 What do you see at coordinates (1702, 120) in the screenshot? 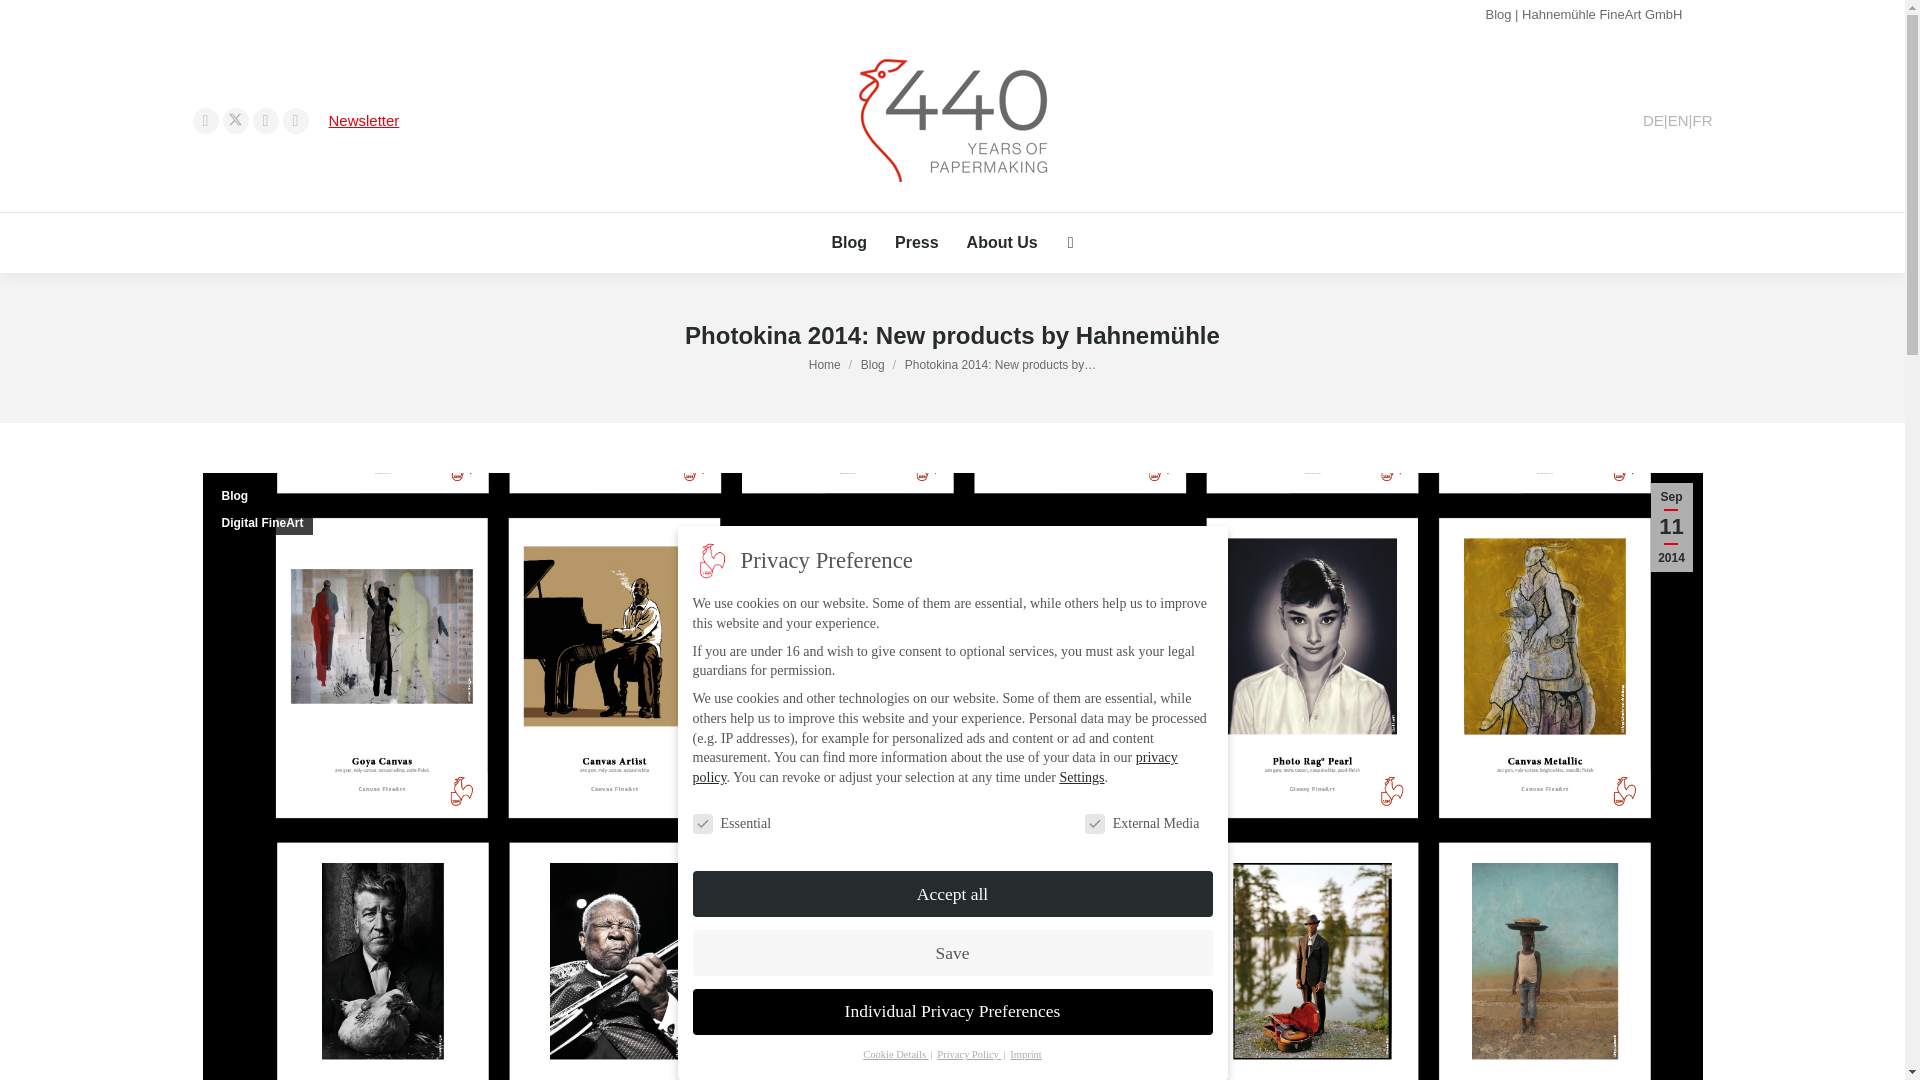
I see `FR` at bounding box center [1702, 120].